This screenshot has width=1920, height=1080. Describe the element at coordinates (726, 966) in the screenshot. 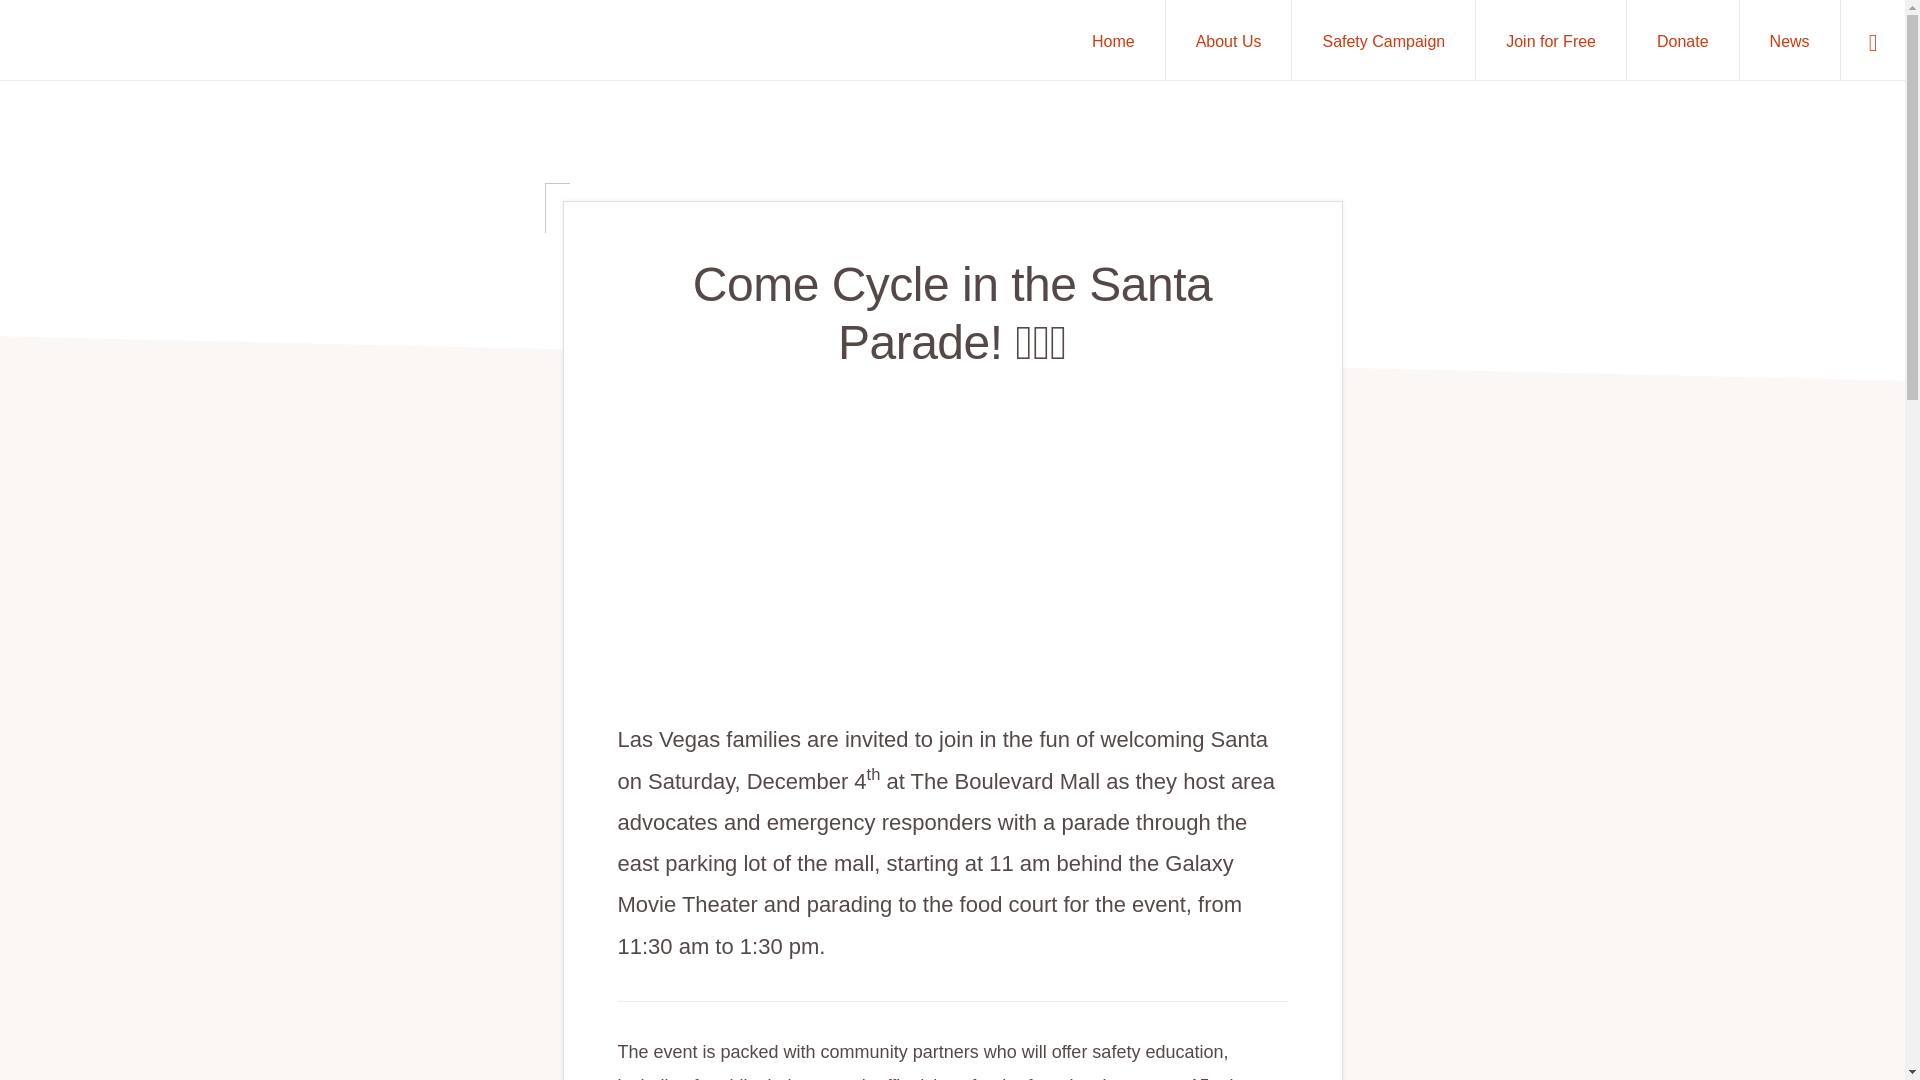

I see `Website Developers` at that location.